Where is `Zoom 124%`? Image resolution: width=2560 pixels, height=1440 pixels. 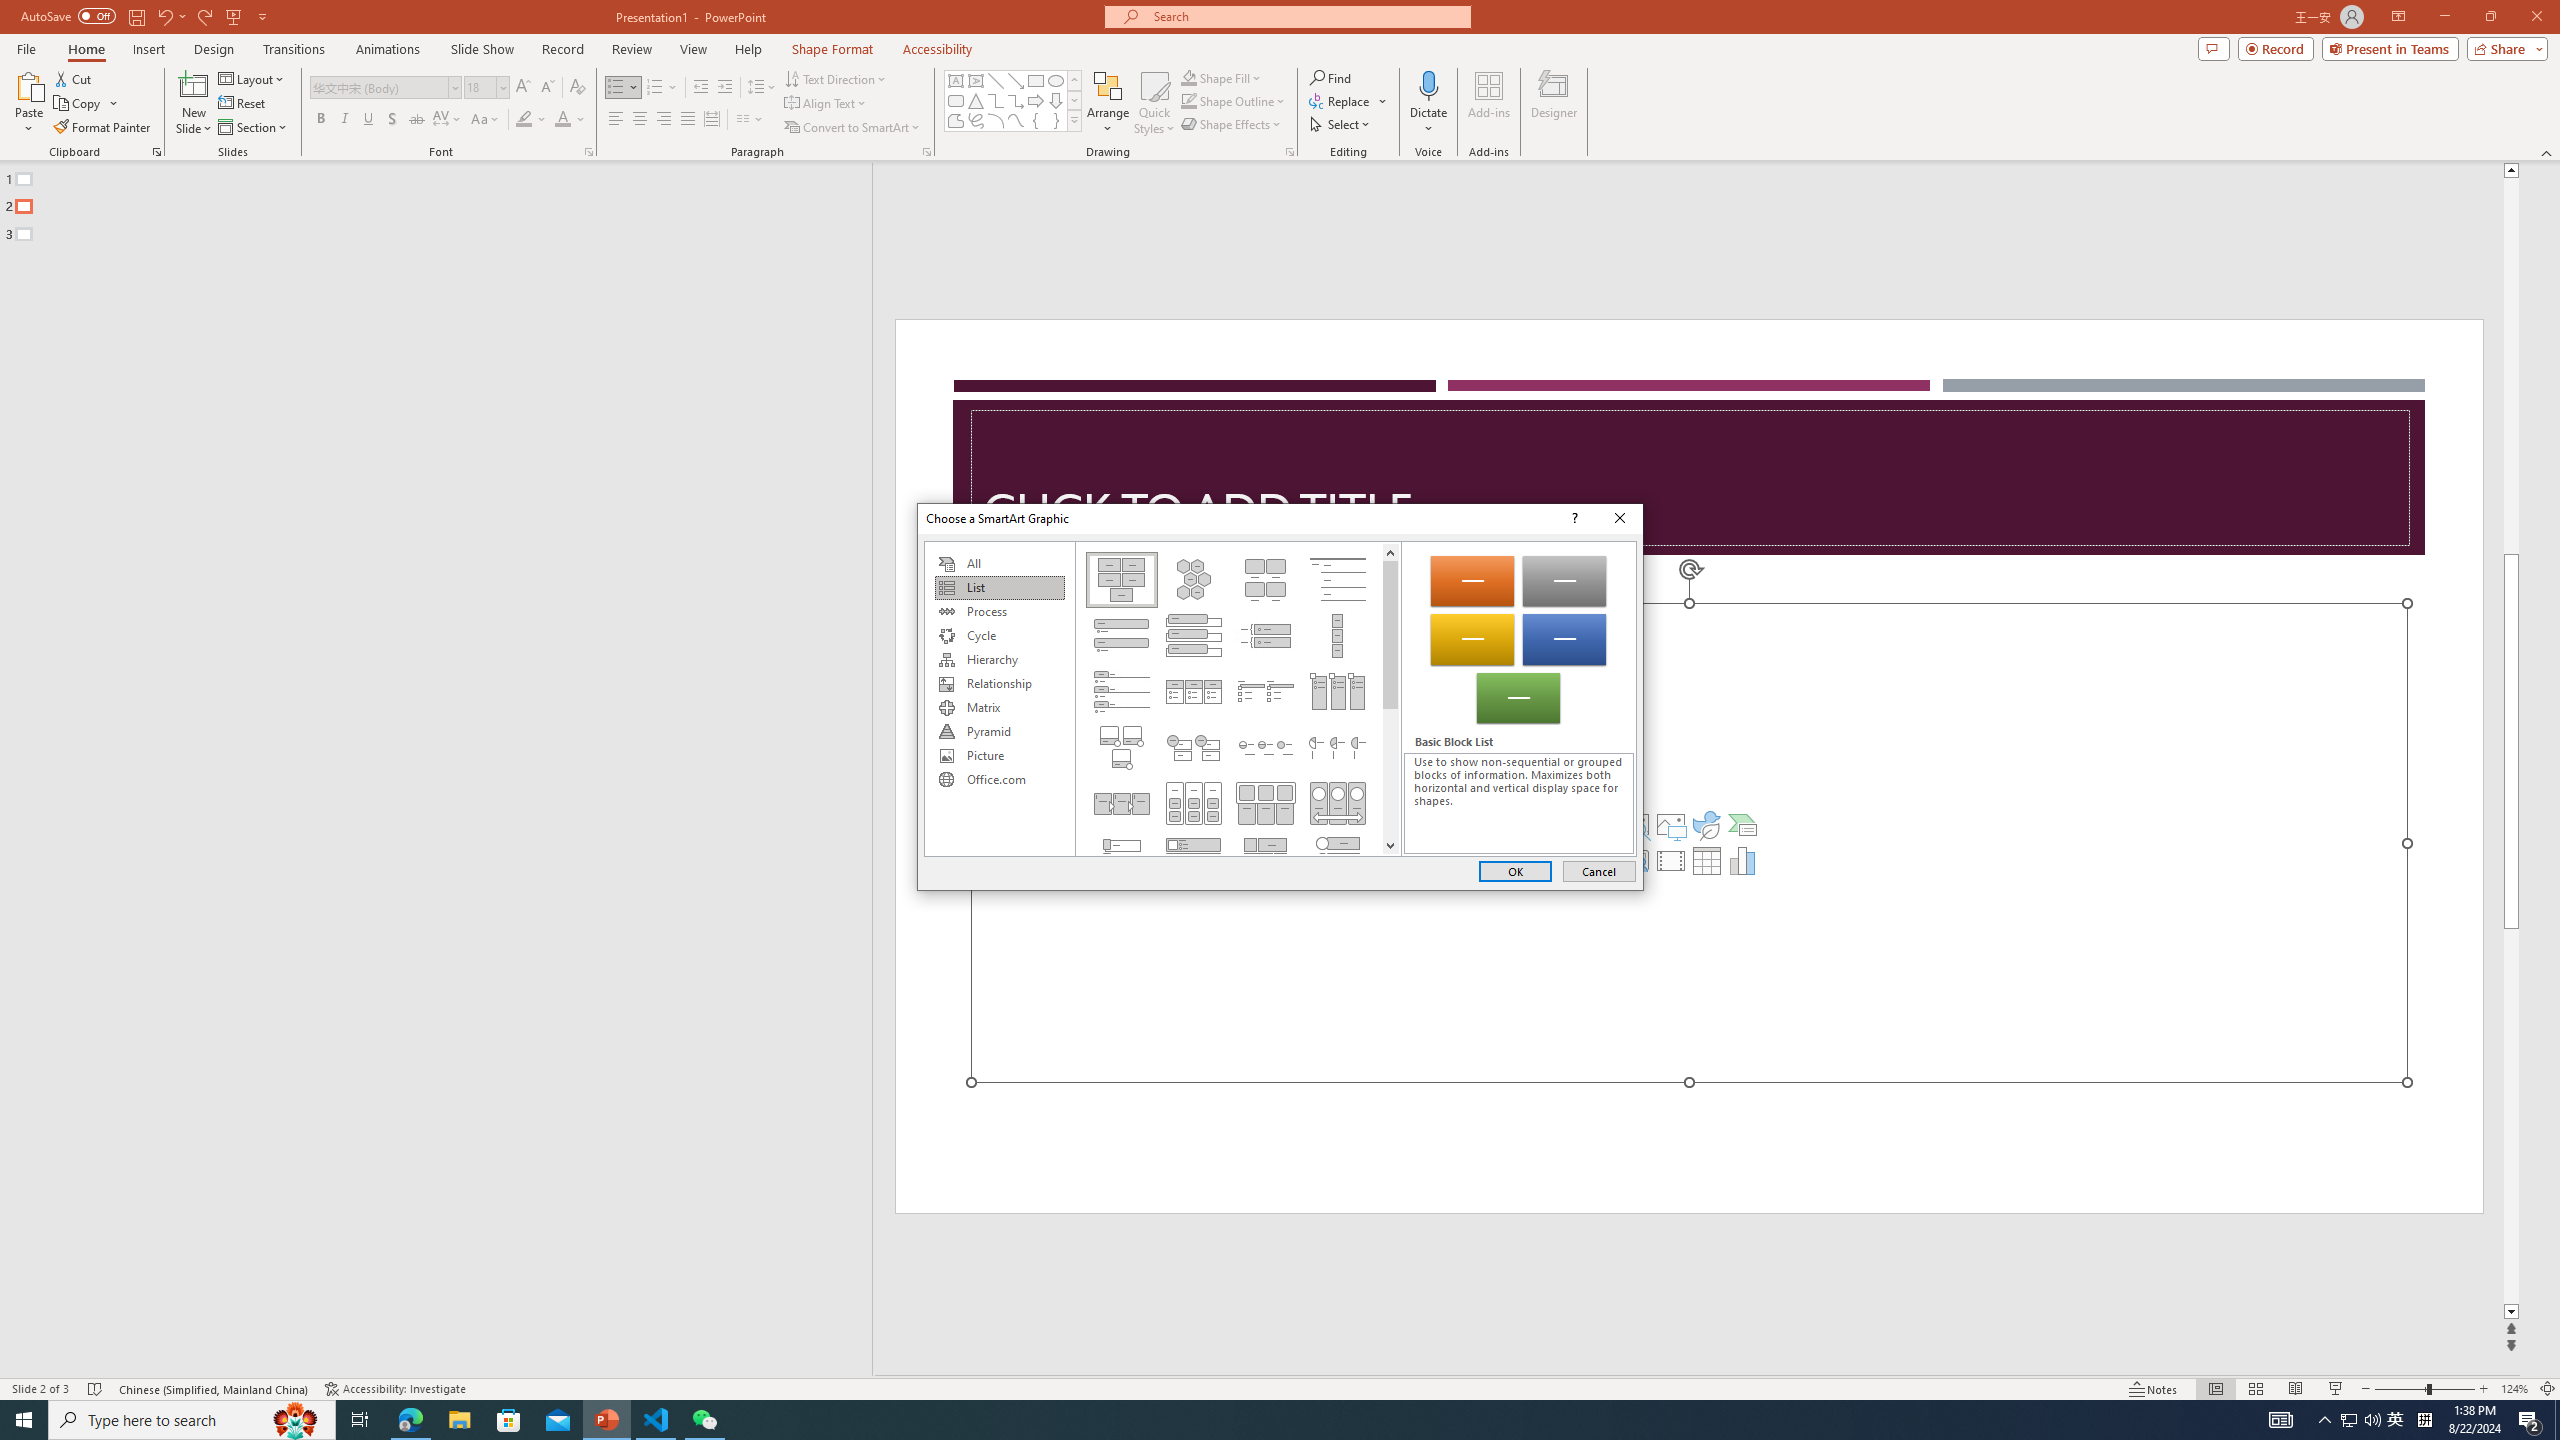 Zoom 124% is located at coordinates (2514, 1389).